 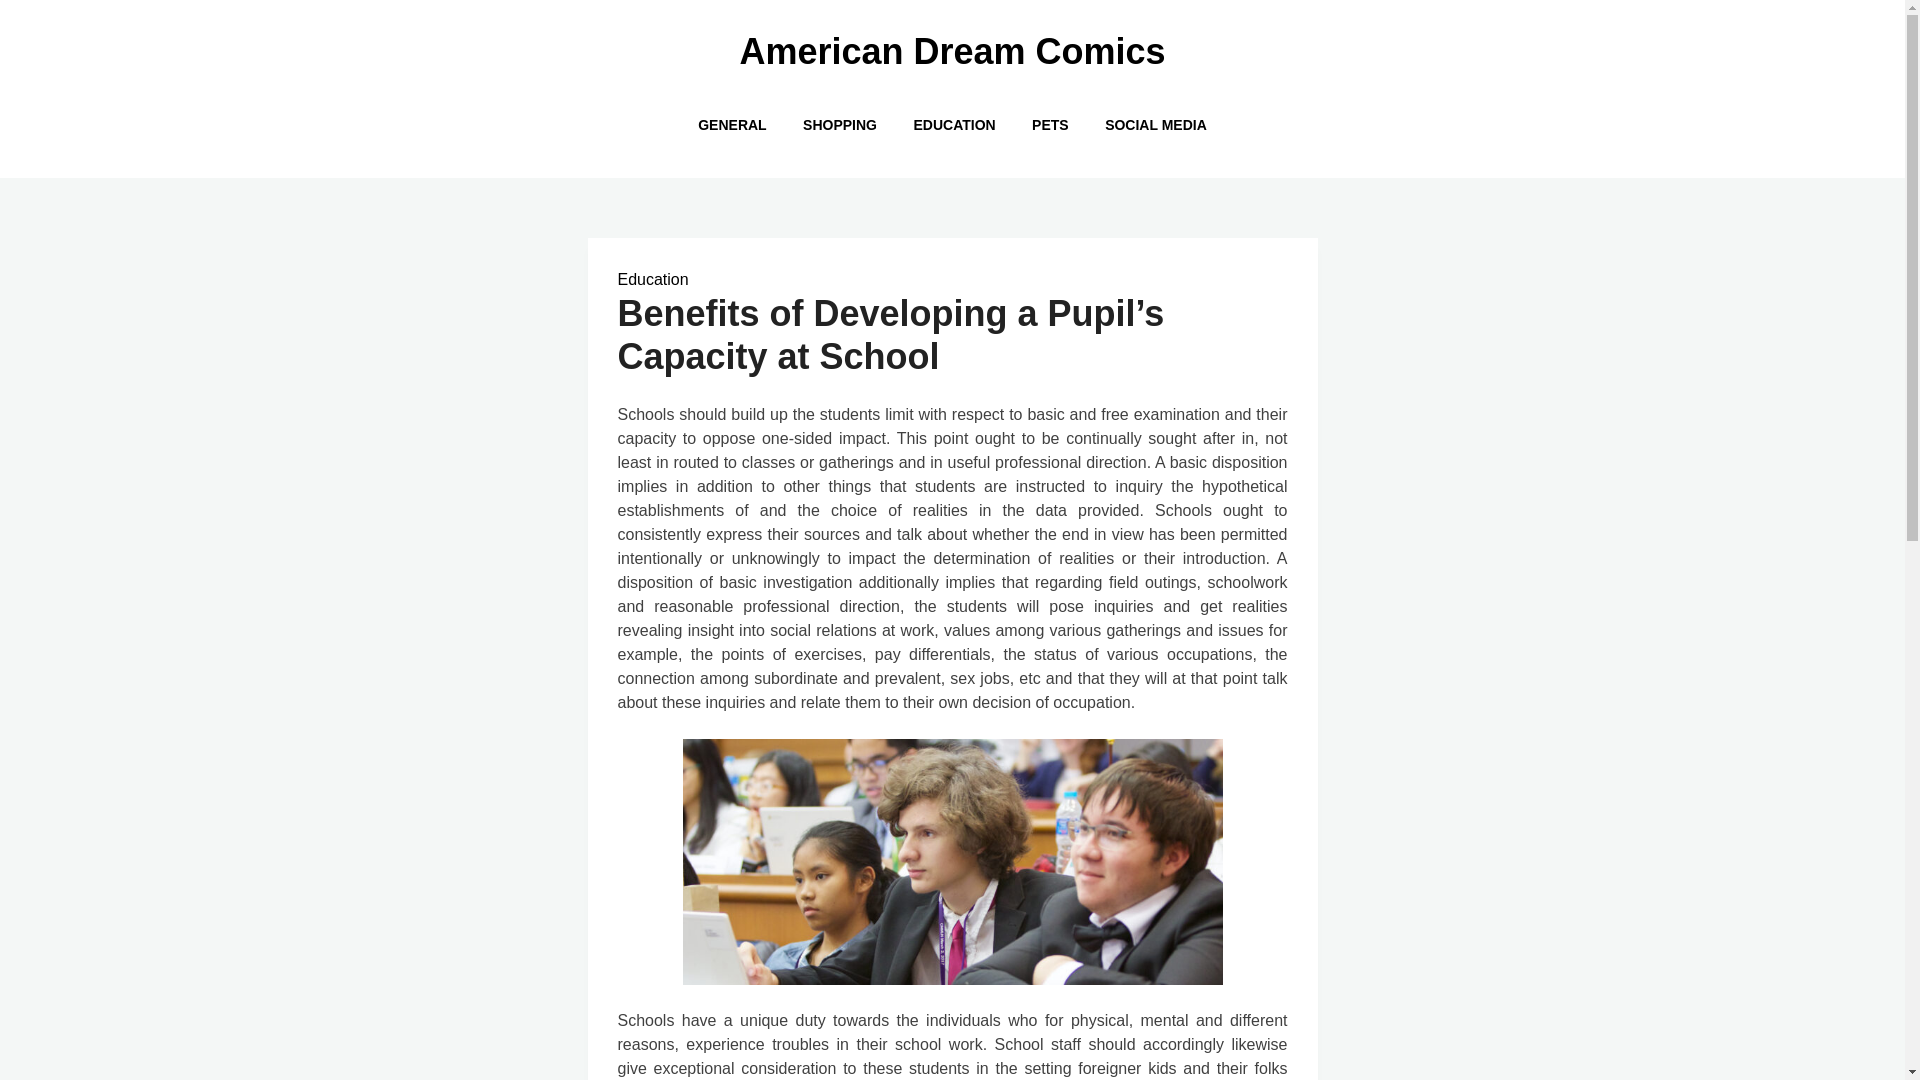 What do you see at coordinates (840, 124) in the screenshot?
I see `SHOPPING` at bounding box center [840, 124].